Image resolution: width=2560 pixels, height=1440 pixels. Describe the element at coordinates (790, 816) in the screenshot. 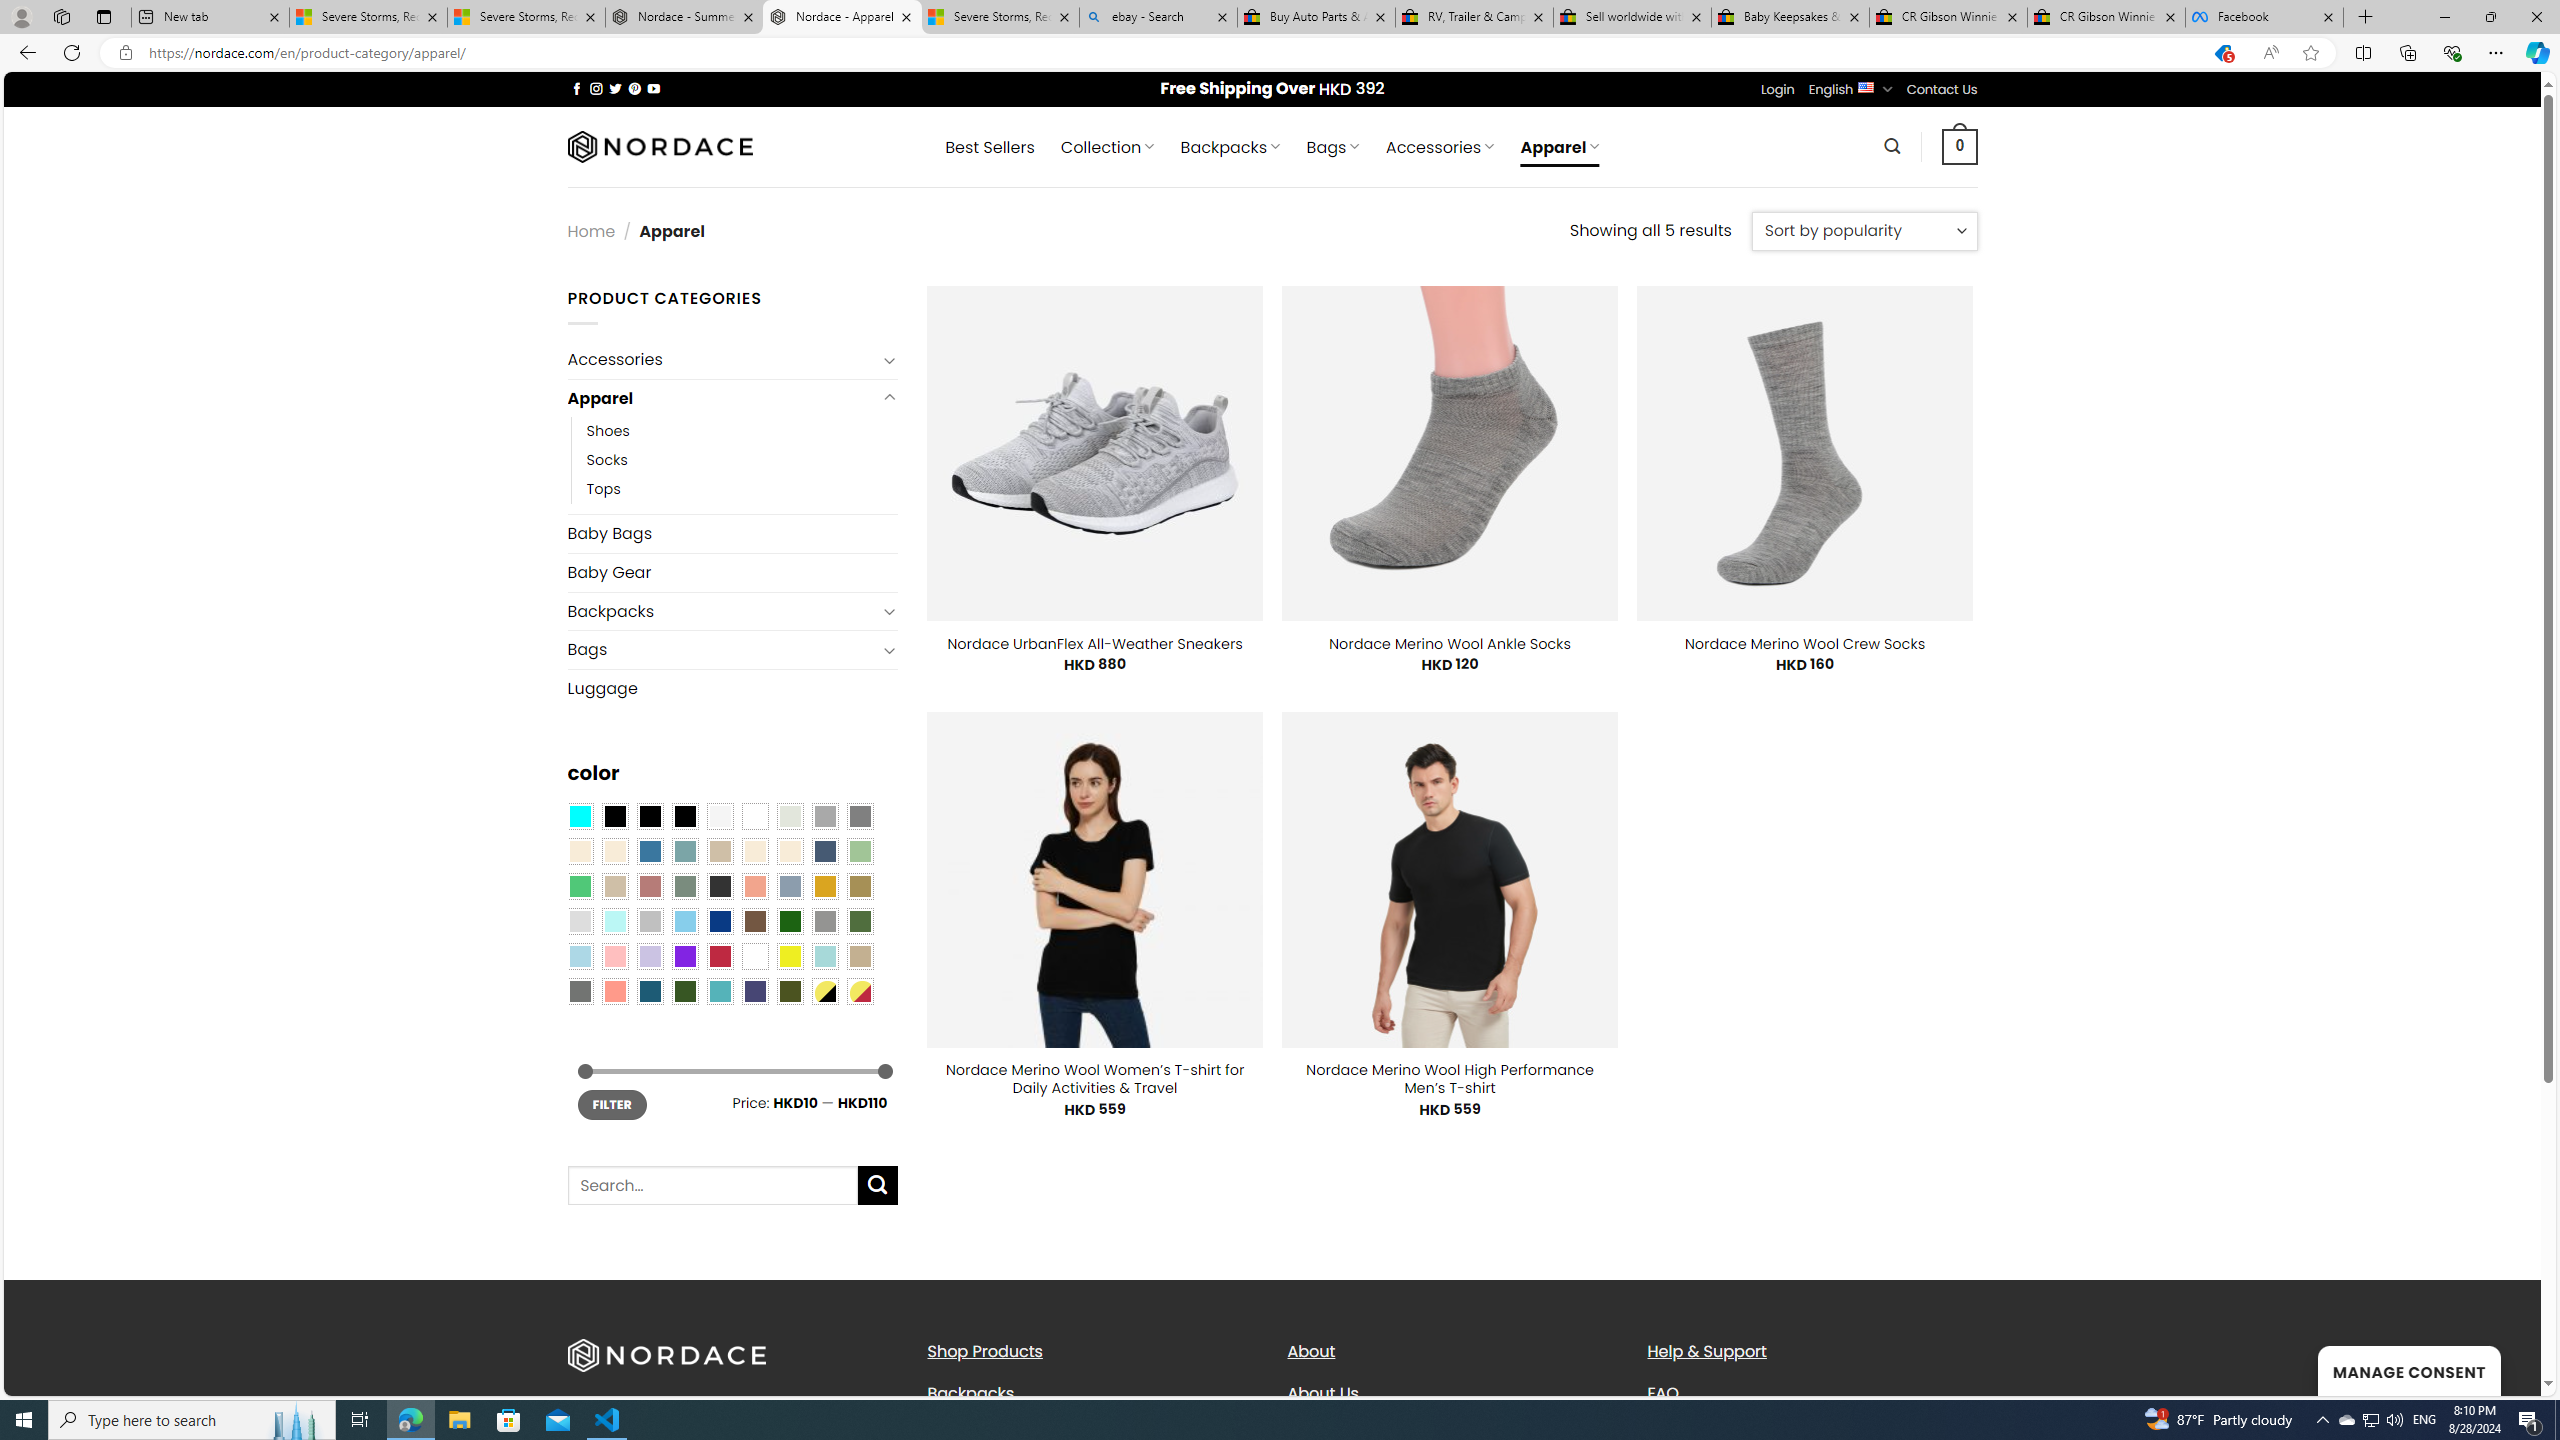

I see `Ash Gray` at that location.